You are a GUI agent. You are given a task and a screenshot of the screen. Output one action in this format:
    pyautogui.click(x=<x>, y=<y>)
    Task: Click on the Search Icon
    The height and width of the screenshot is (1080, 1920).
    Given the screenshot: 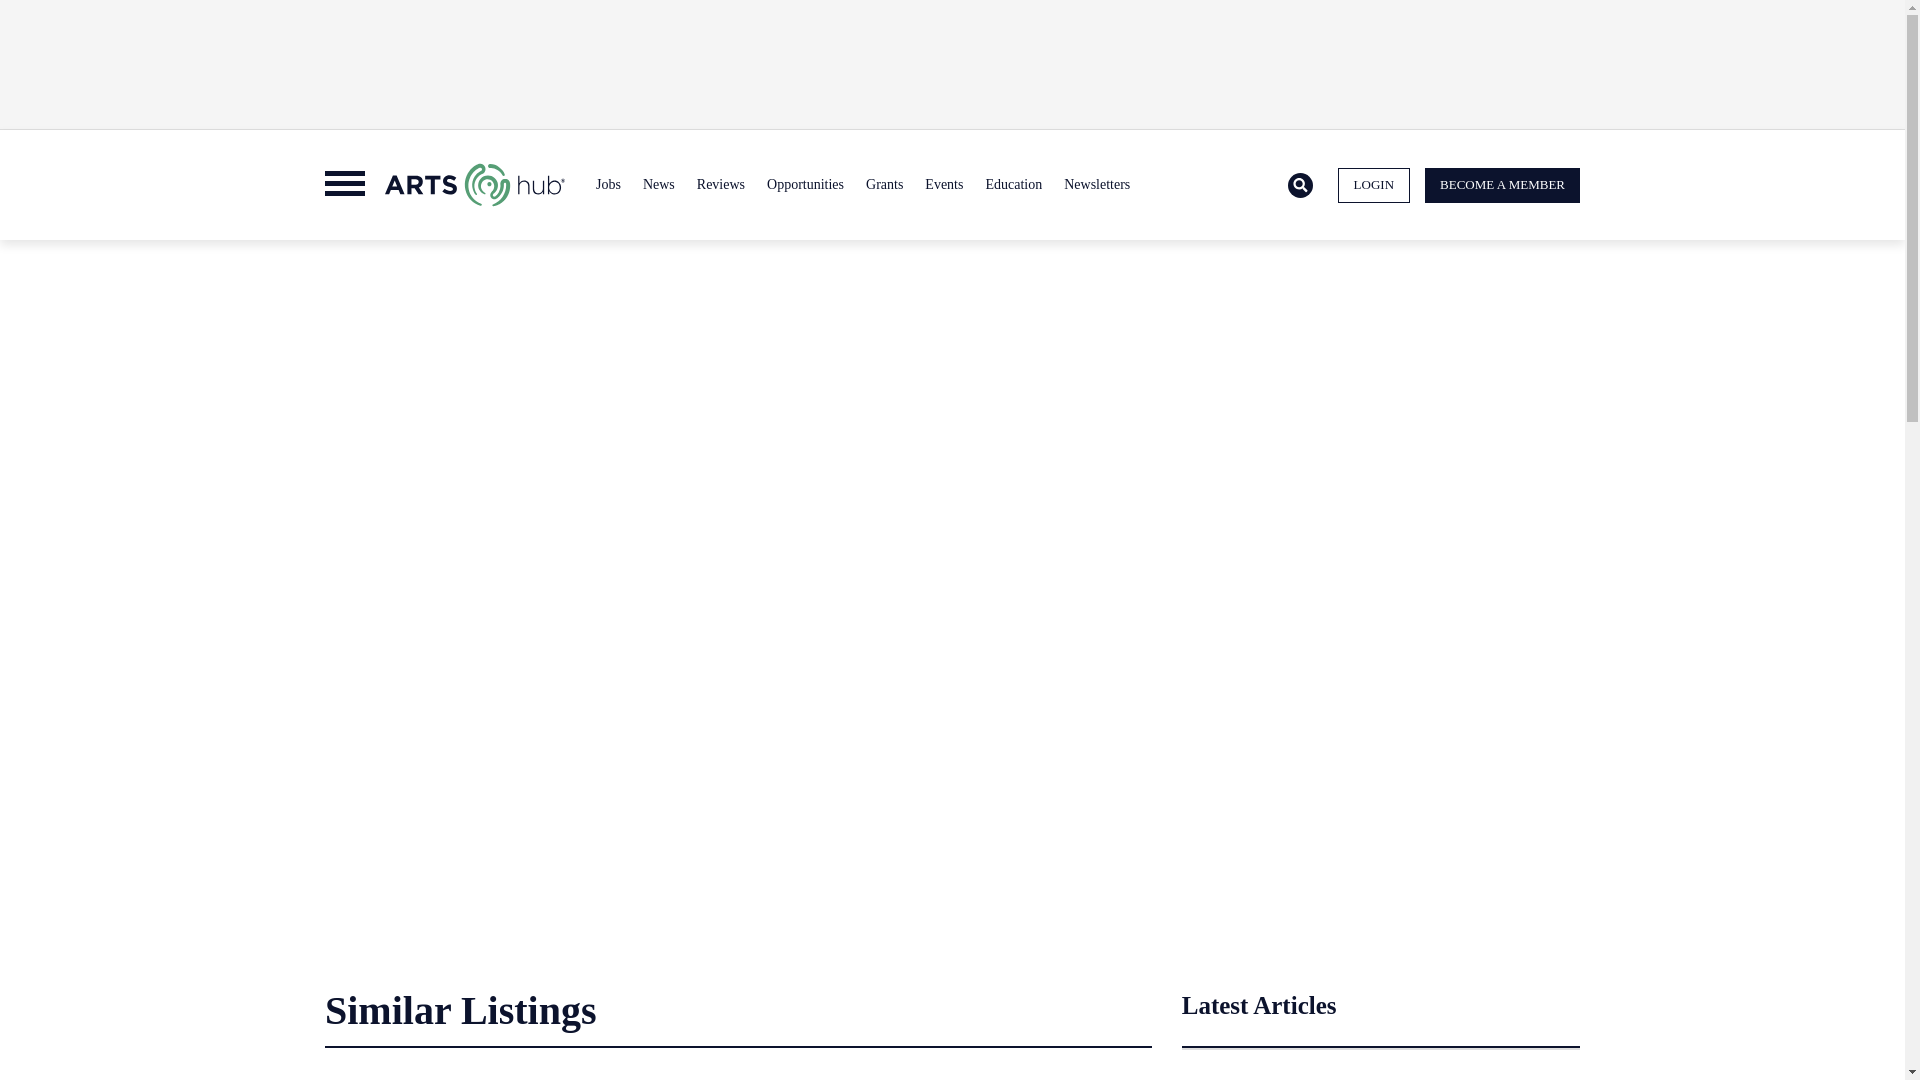 What is the action you would take?
    pyautogui.click(x=1300, y=184)
    